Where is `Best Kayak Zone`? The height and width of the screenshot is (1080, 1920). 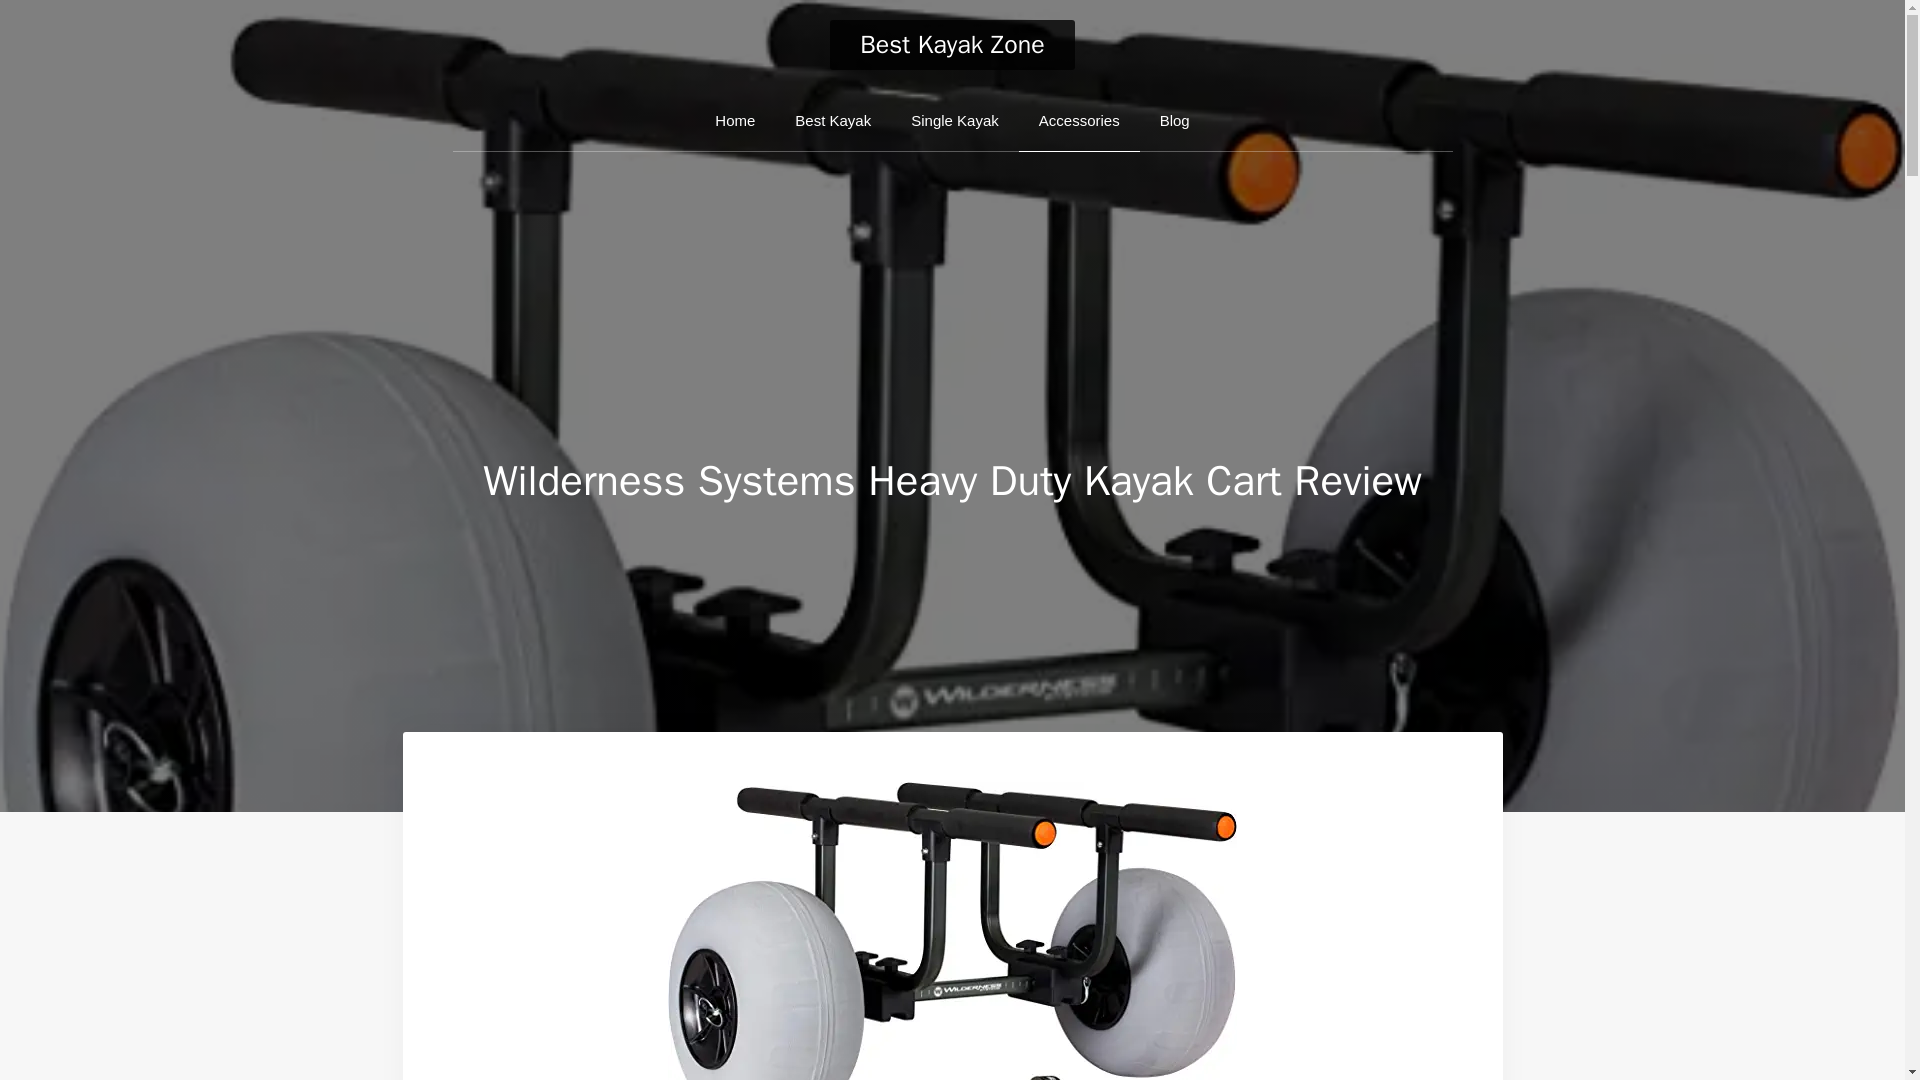 Best Kayak Zone is located at coordinates (952, 44).